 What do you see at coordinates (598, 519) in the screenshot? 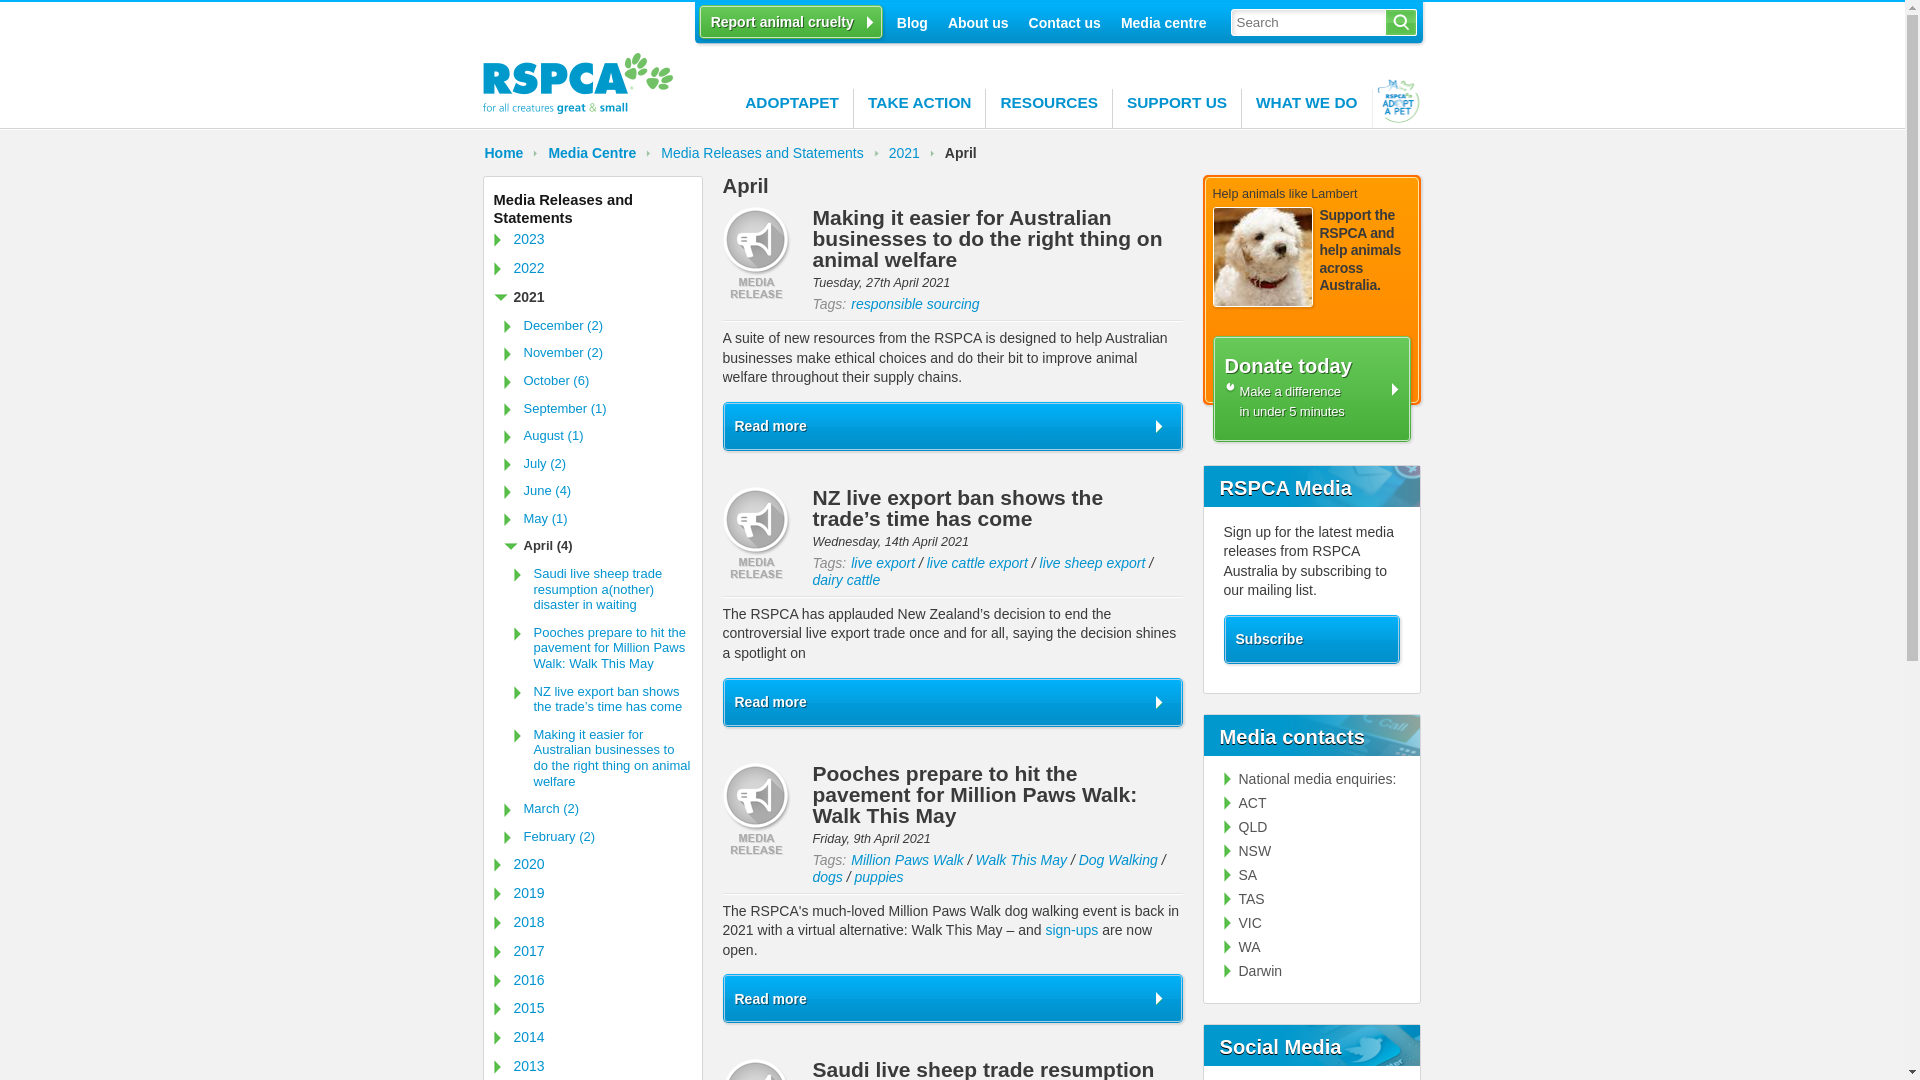
I see `May (1)` at bounding box center [598, 519].